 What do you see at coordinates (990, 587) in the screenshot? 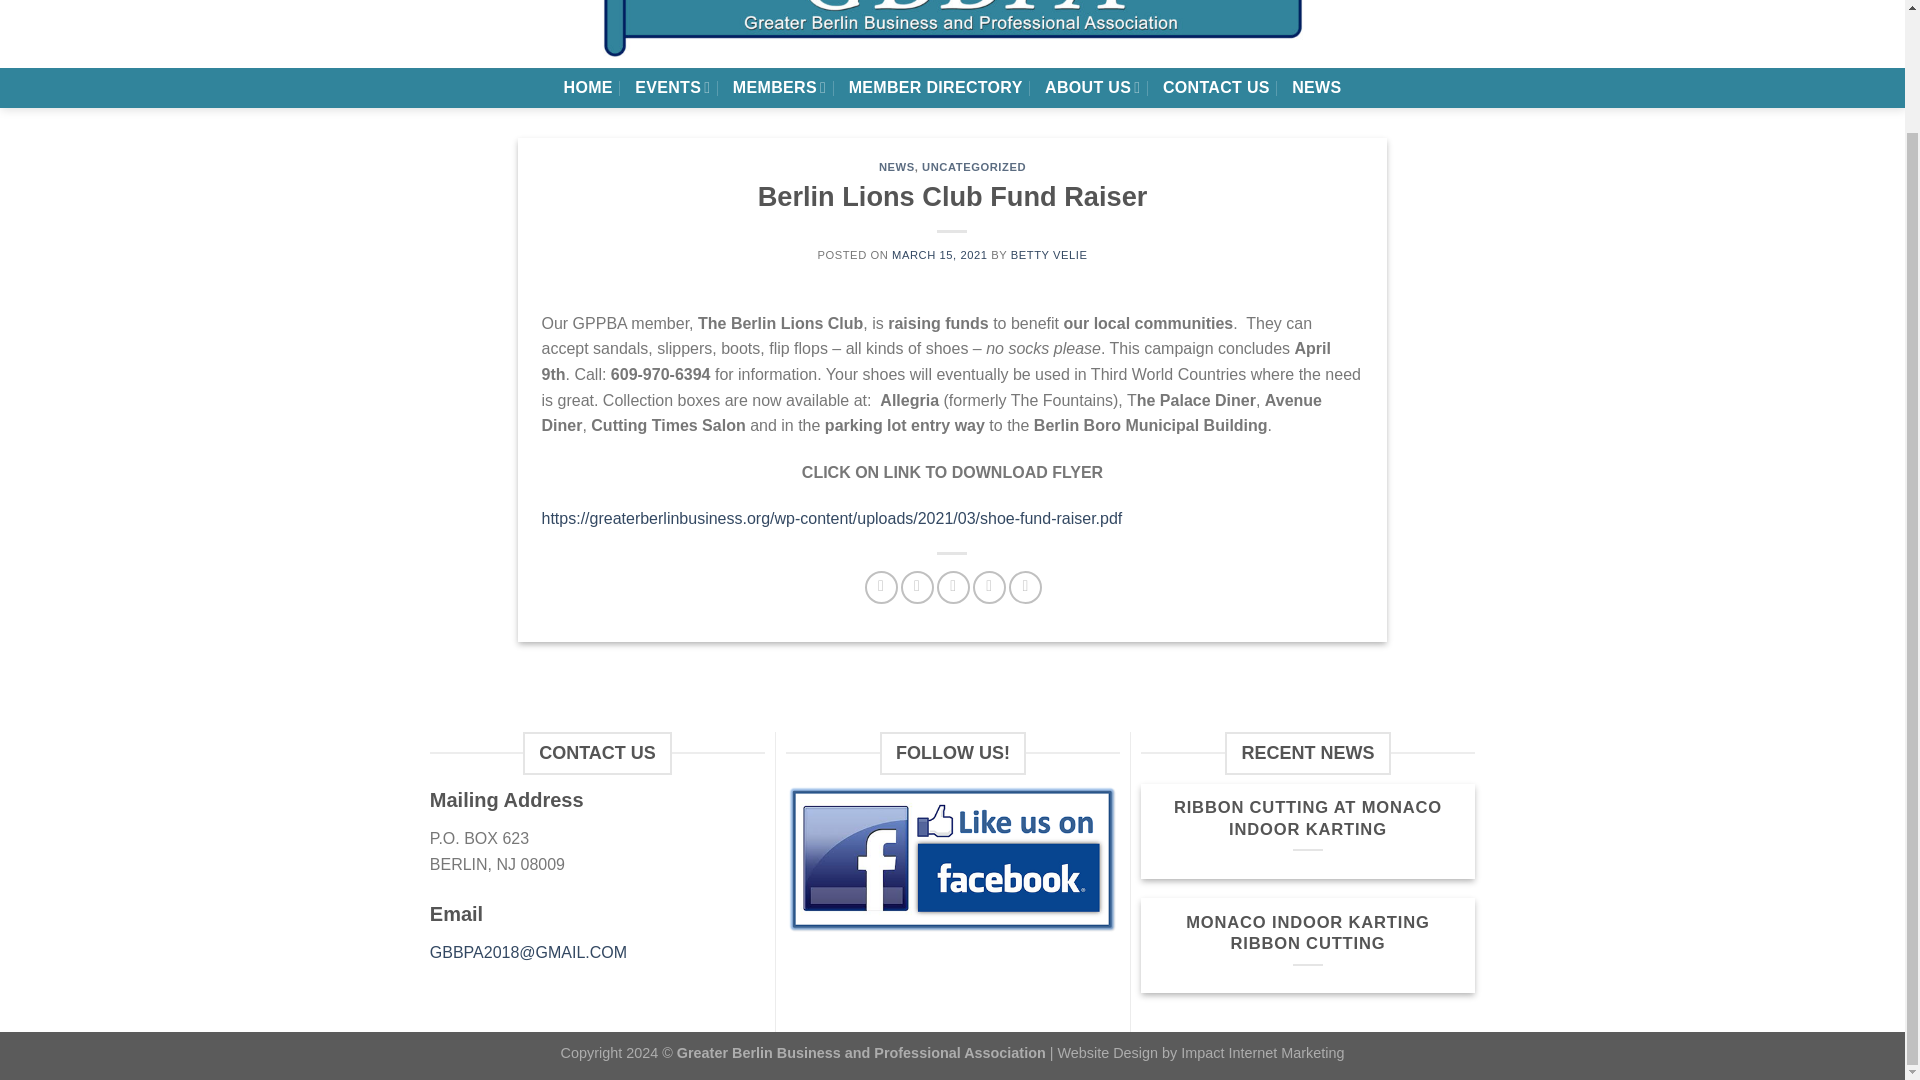
I see `Pin on Pinterest` at bounding box center [990, 587].